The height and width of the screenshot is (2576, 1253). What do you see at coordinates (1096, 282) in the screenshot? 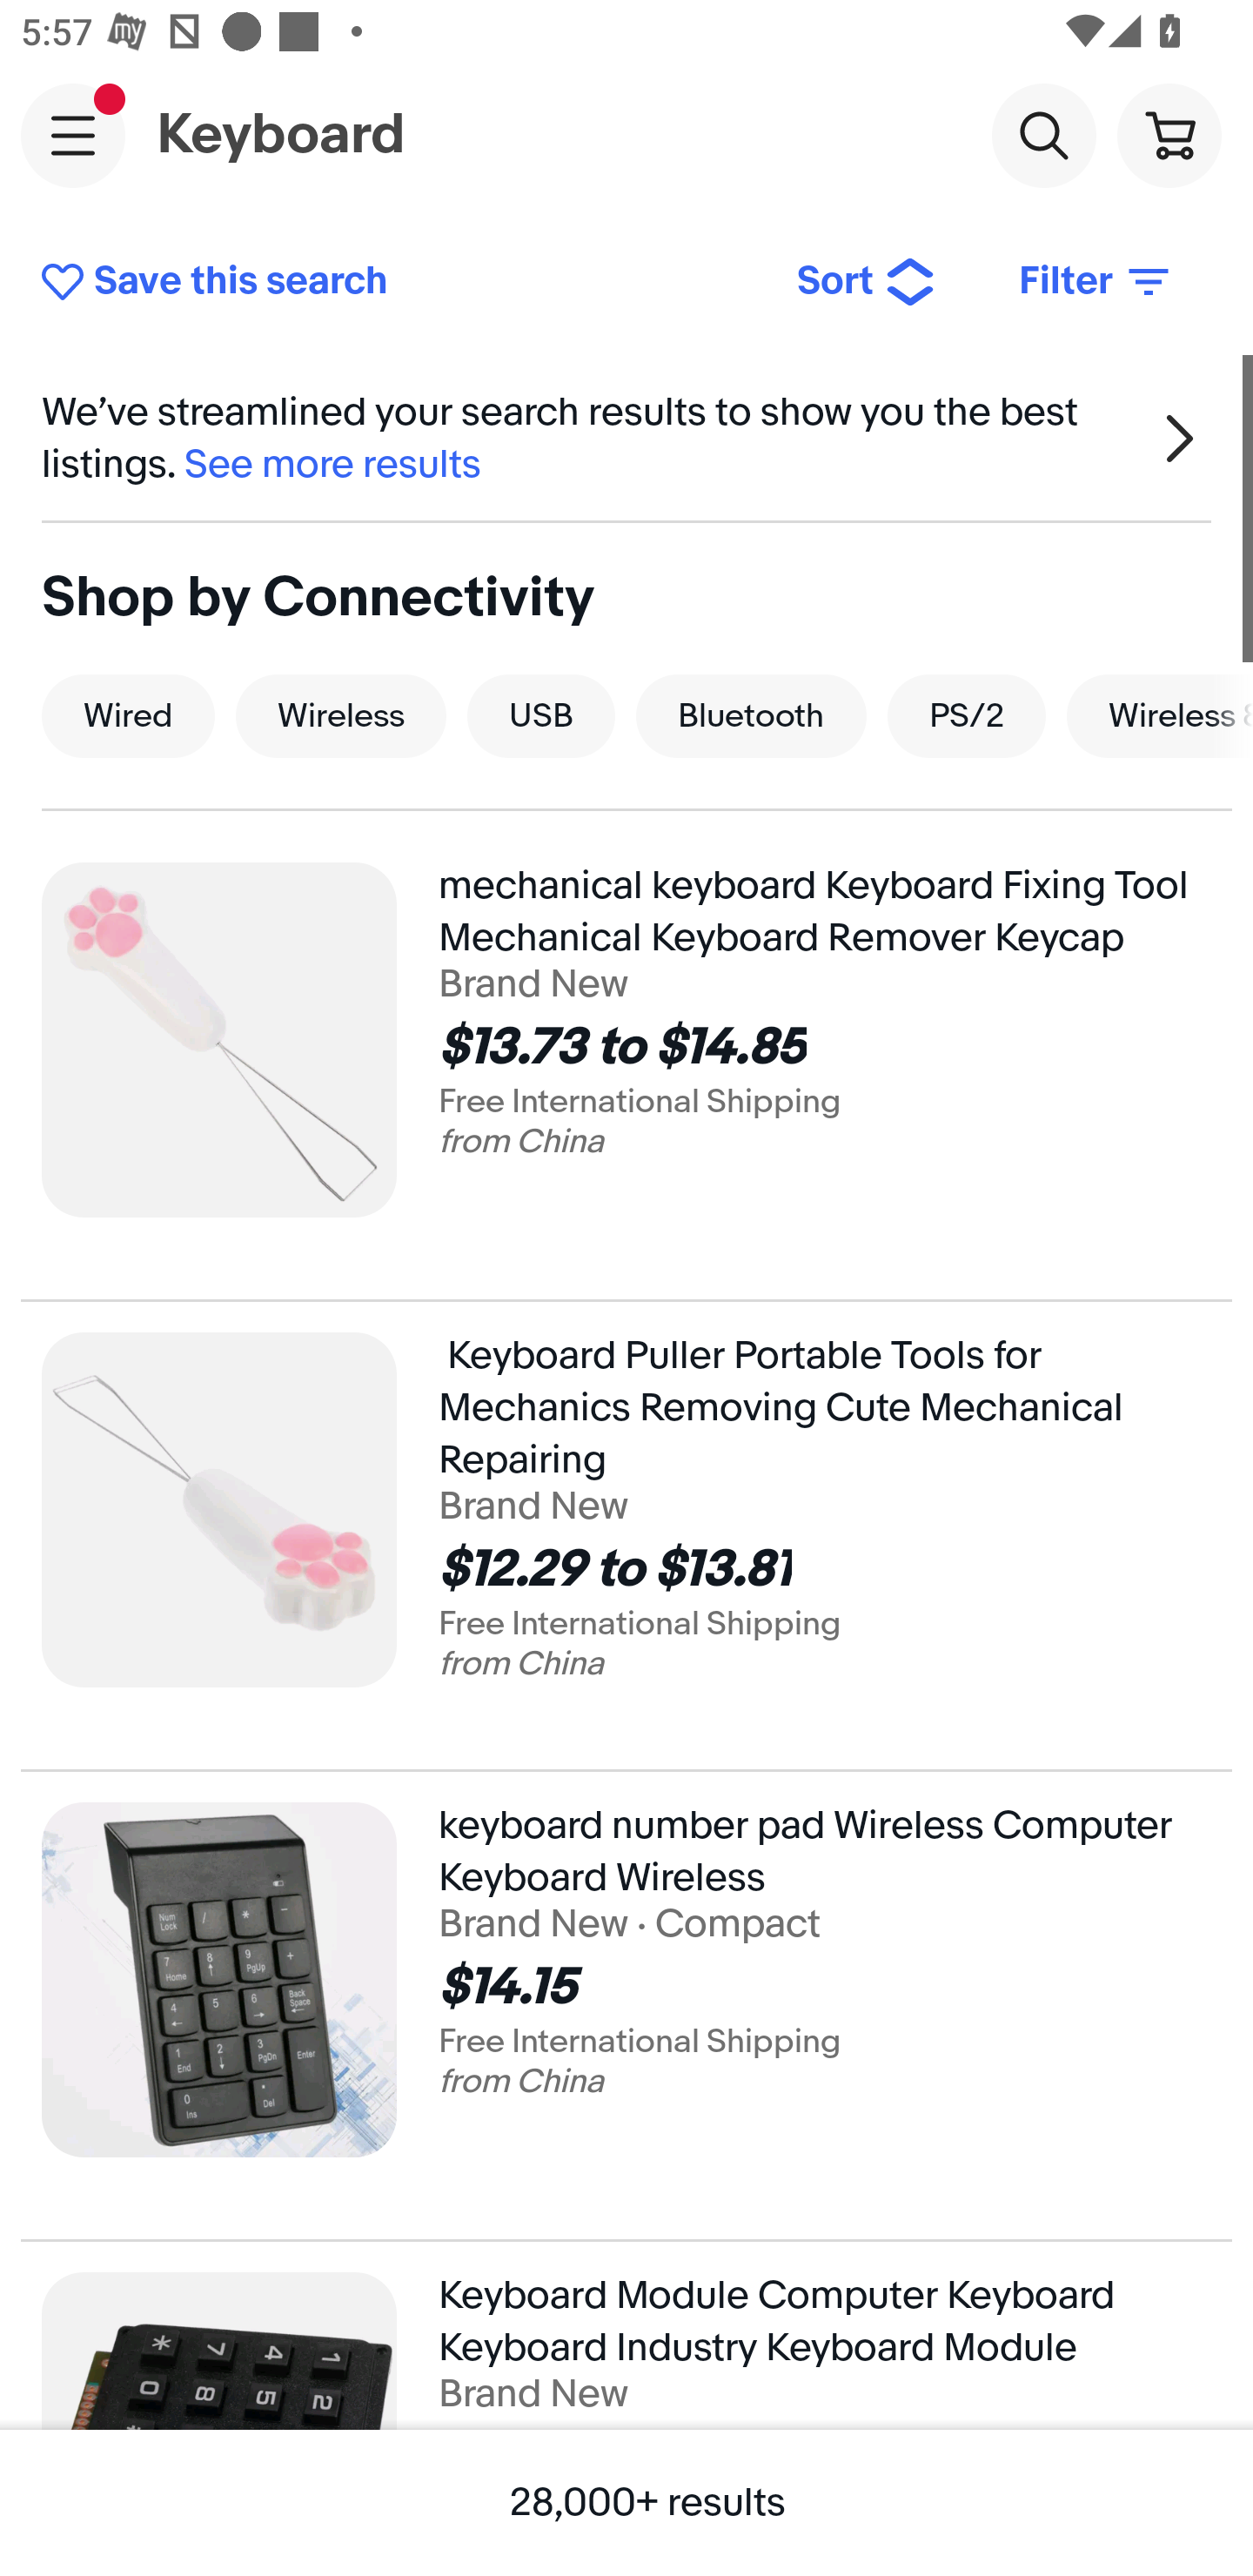
I see `Filter` at bounding box center [1096, 282].